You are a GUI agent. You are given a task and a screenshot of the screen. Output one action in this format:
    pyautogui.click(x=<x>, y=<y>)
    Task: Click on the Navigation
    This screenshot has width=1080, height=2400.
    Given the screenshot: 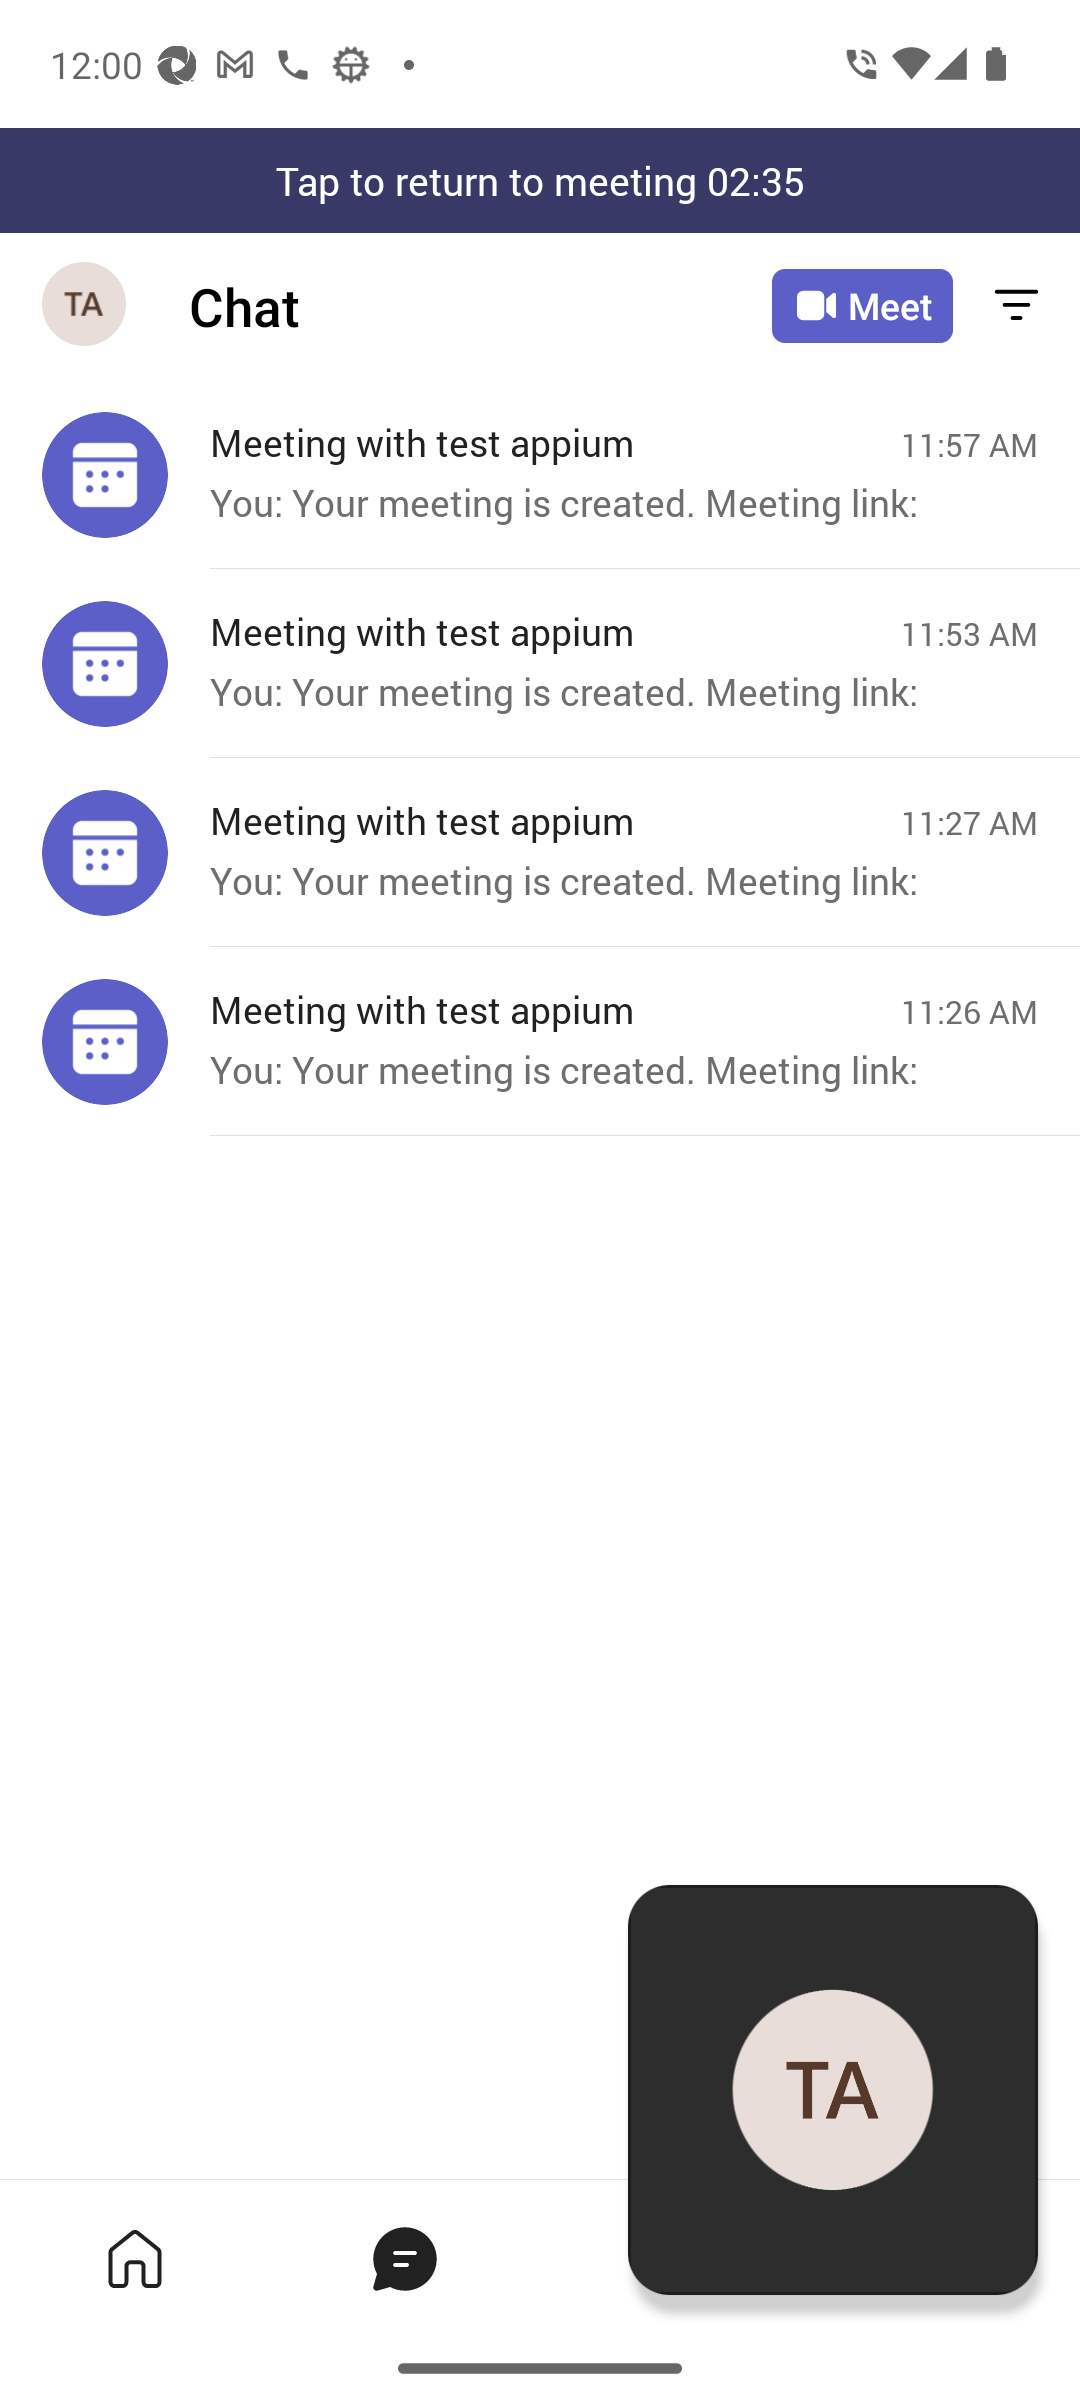 What is the action you would take?
    pyautogui.click(x=86, y=306)
    